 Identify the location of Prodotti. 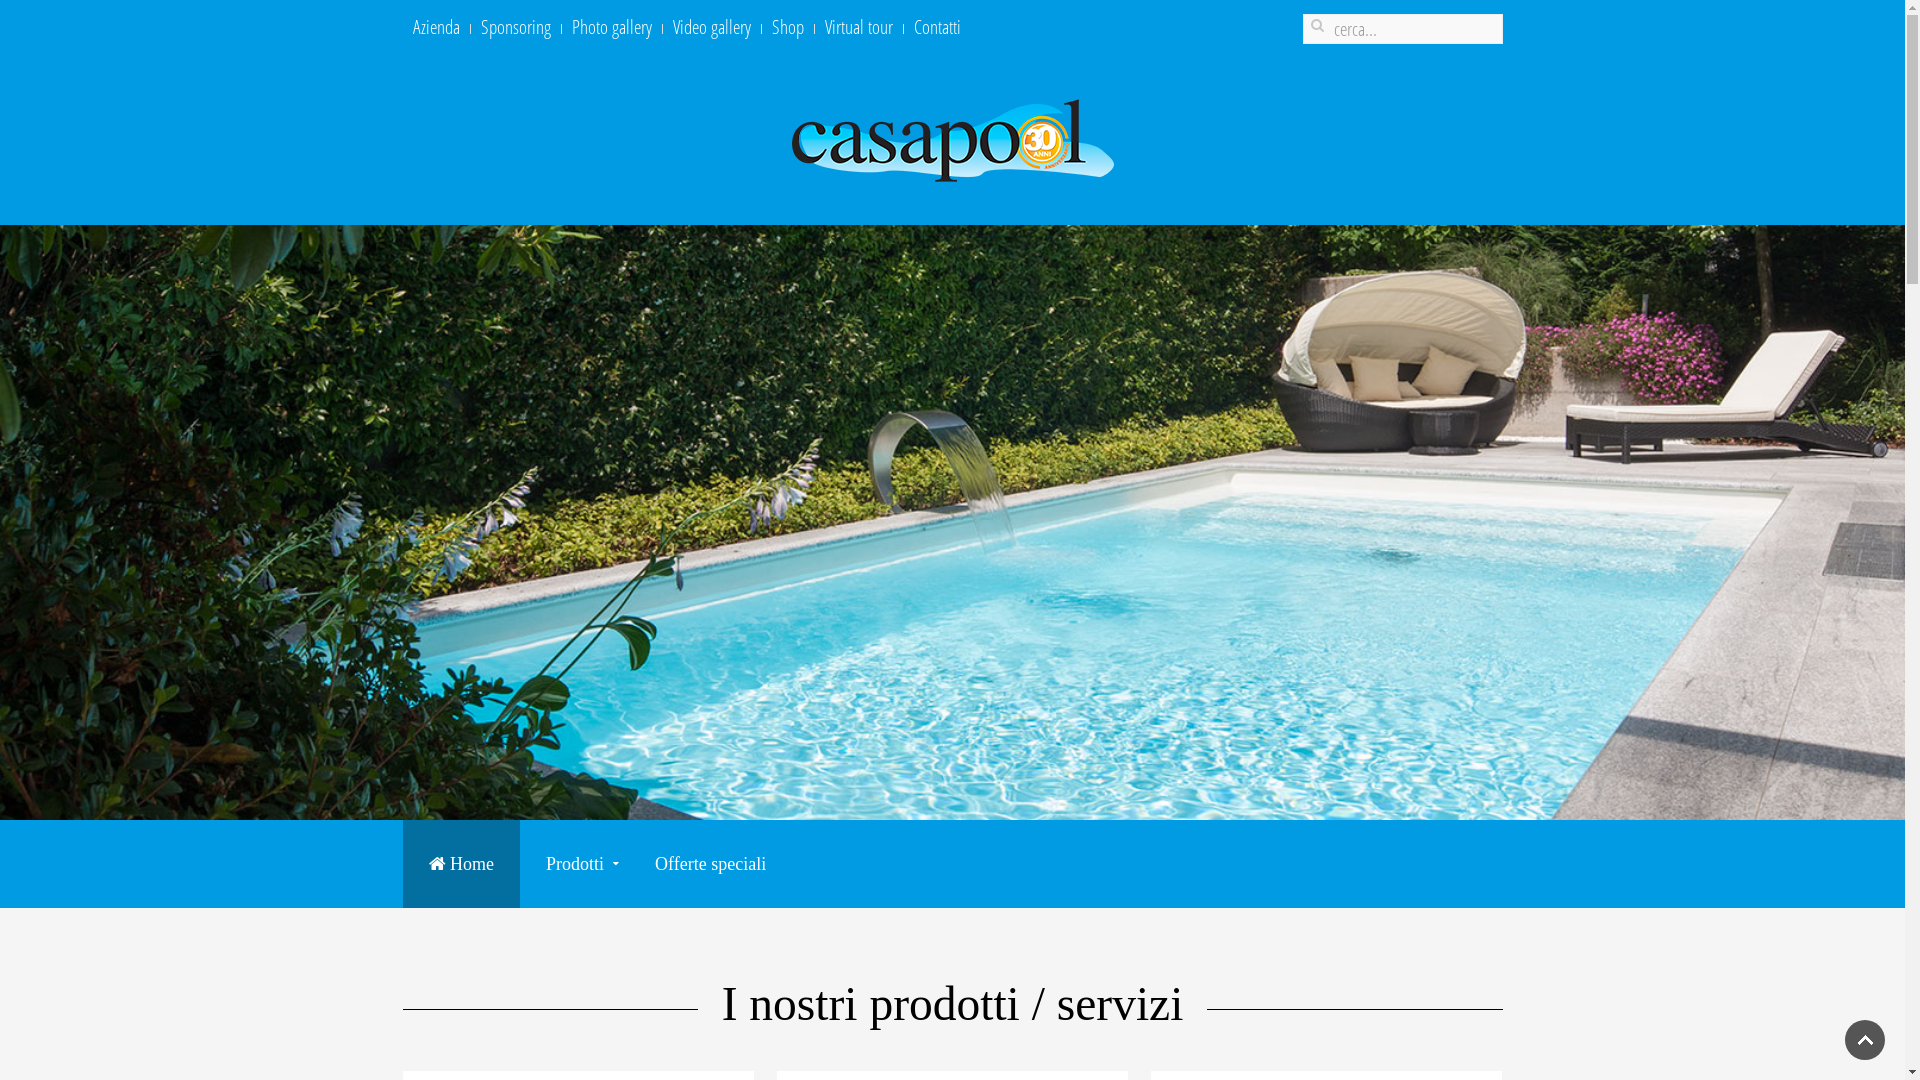
(574, 864).